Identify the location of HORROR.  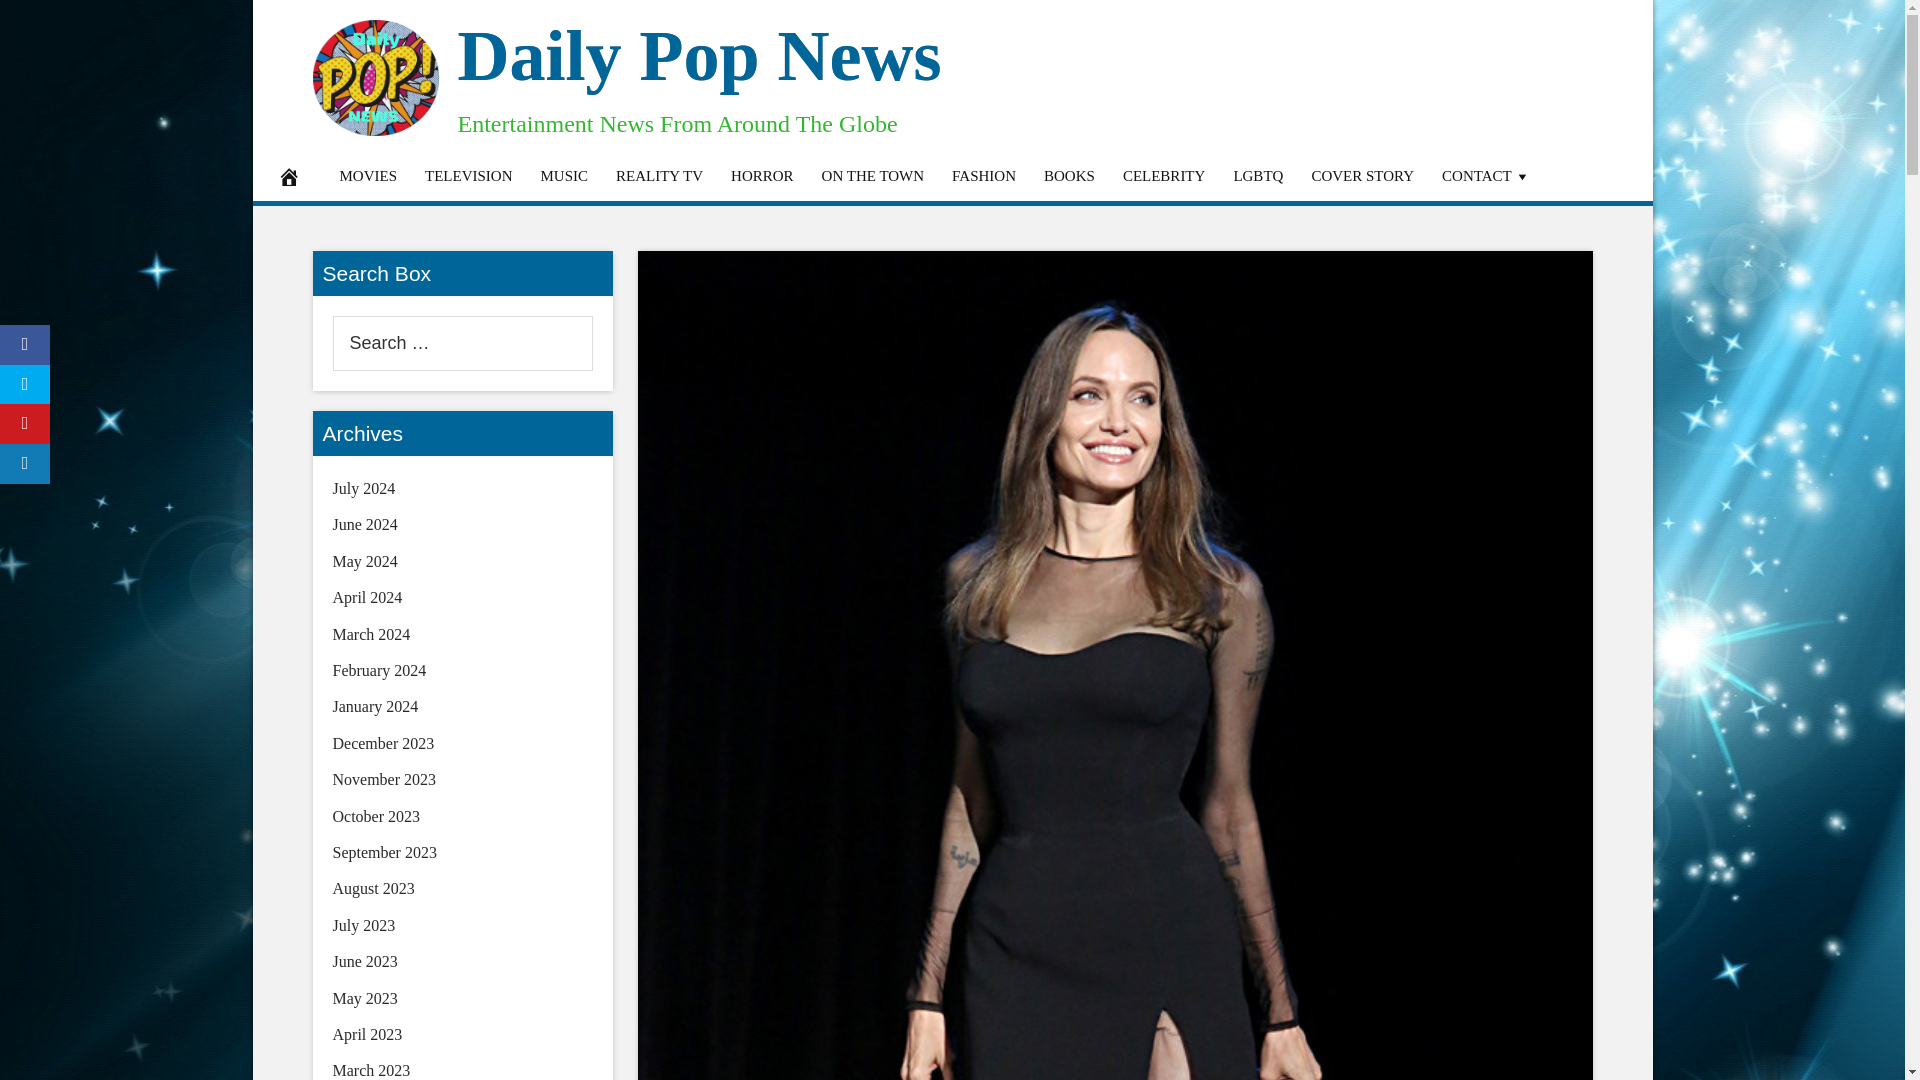
(762, 176).